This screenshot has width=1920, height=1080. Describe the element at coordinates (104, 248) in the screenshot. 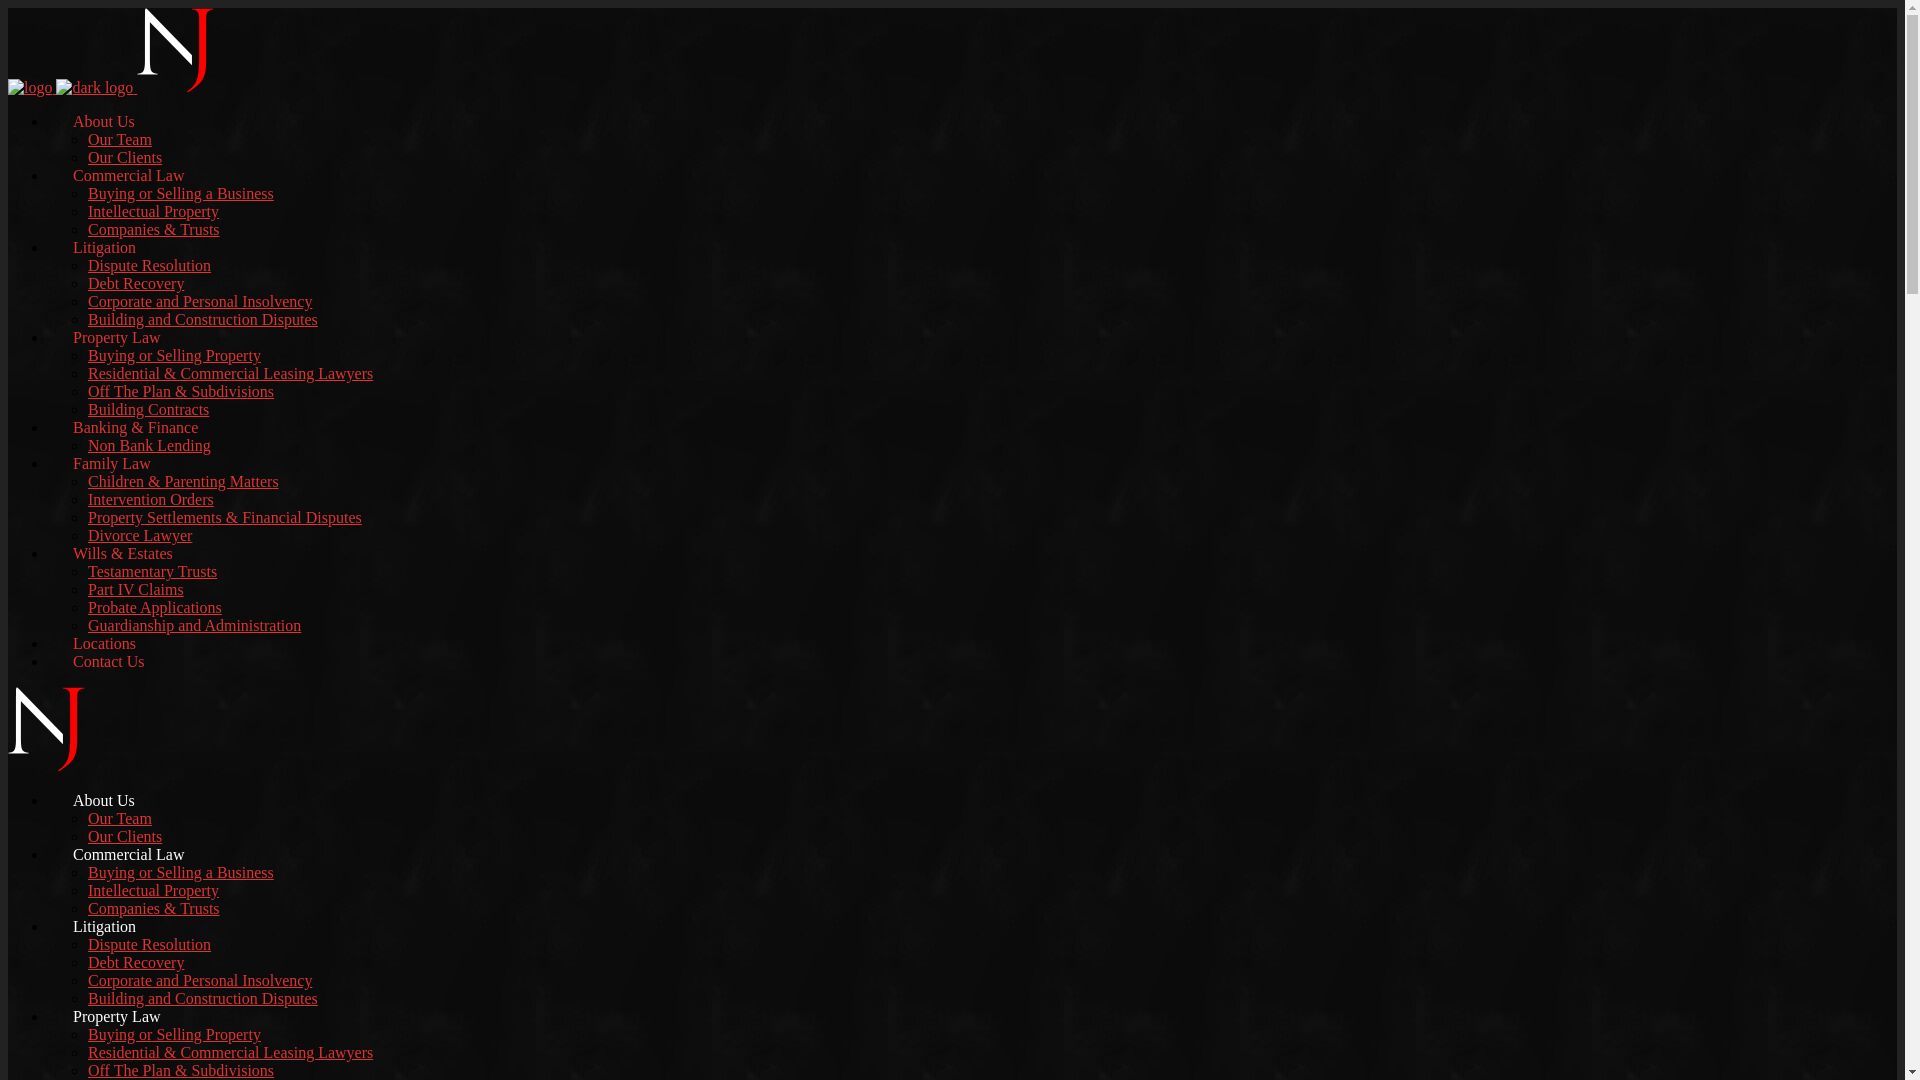

I see `Litigation` at that location.